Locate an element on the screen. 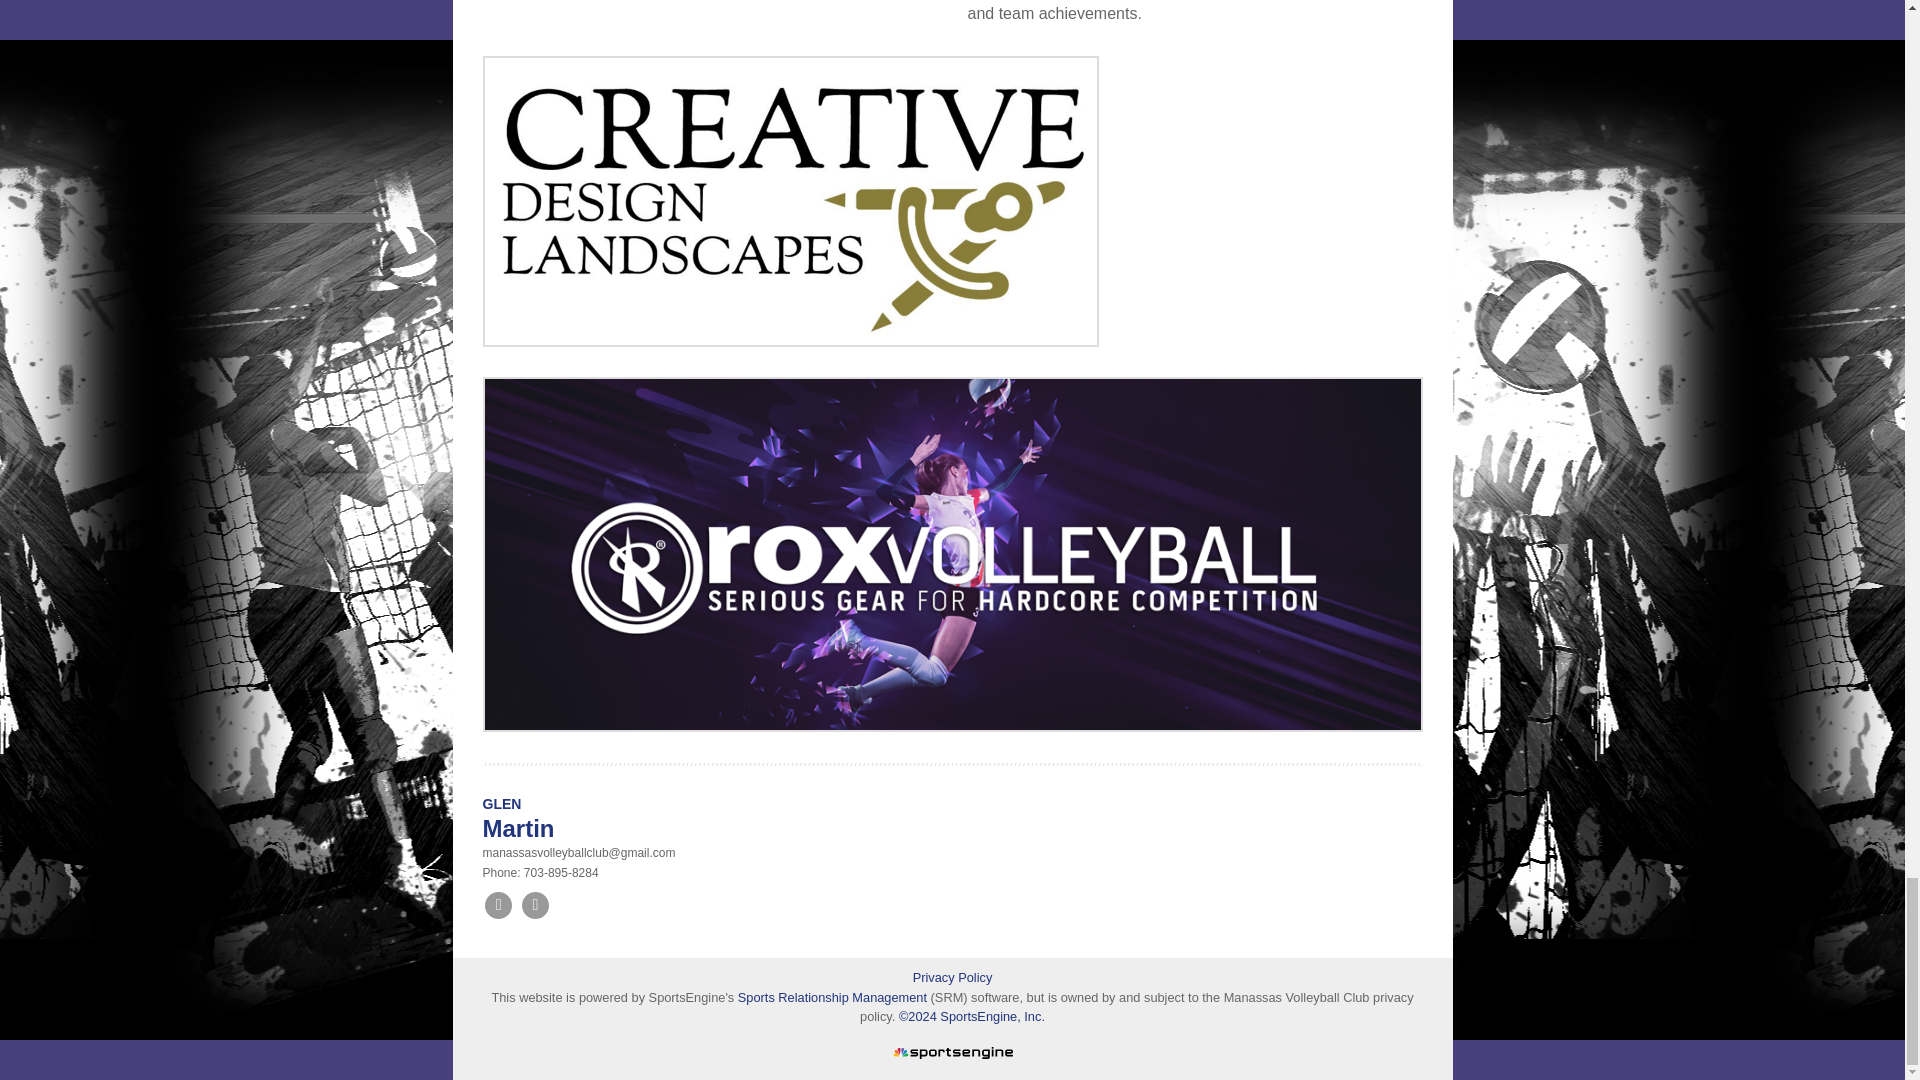  Privacy Policy is located at coordinates (952, 977).